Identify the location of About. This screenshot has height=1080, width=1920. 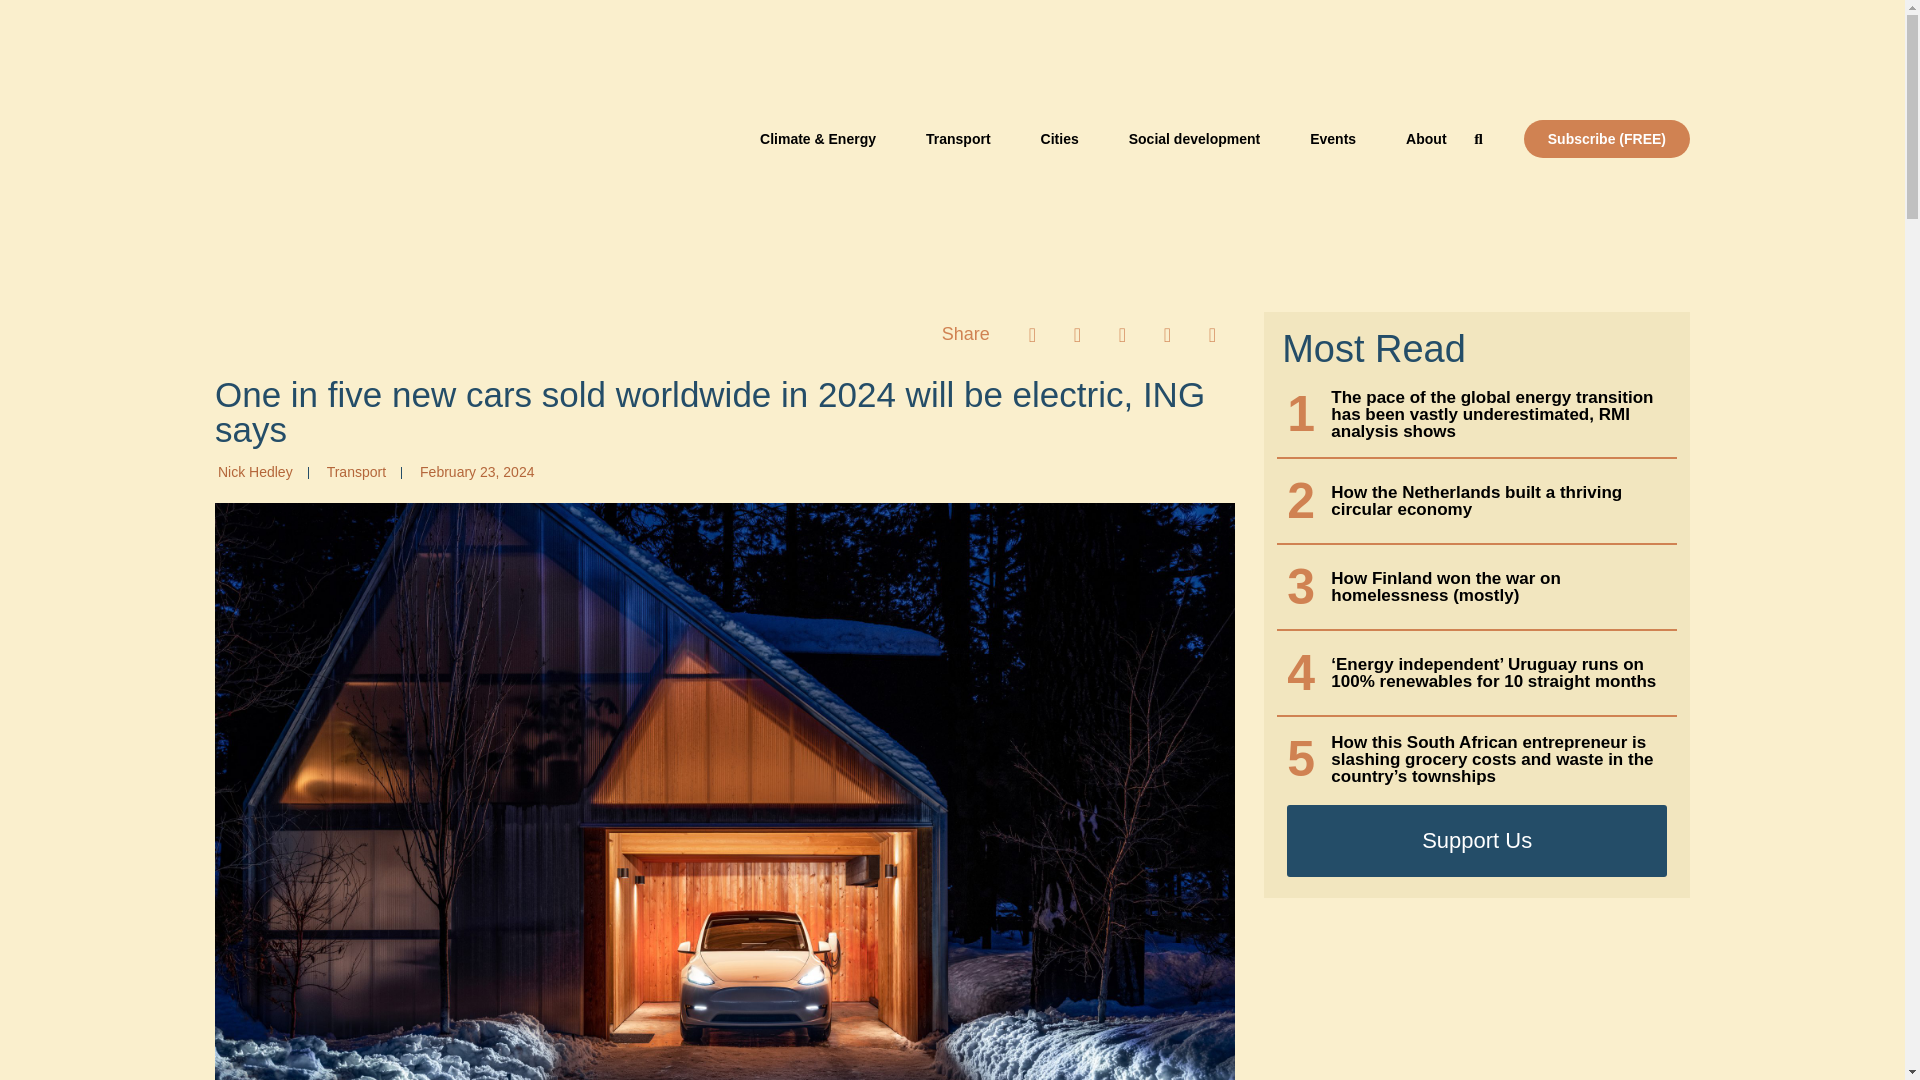
(1426, 138).